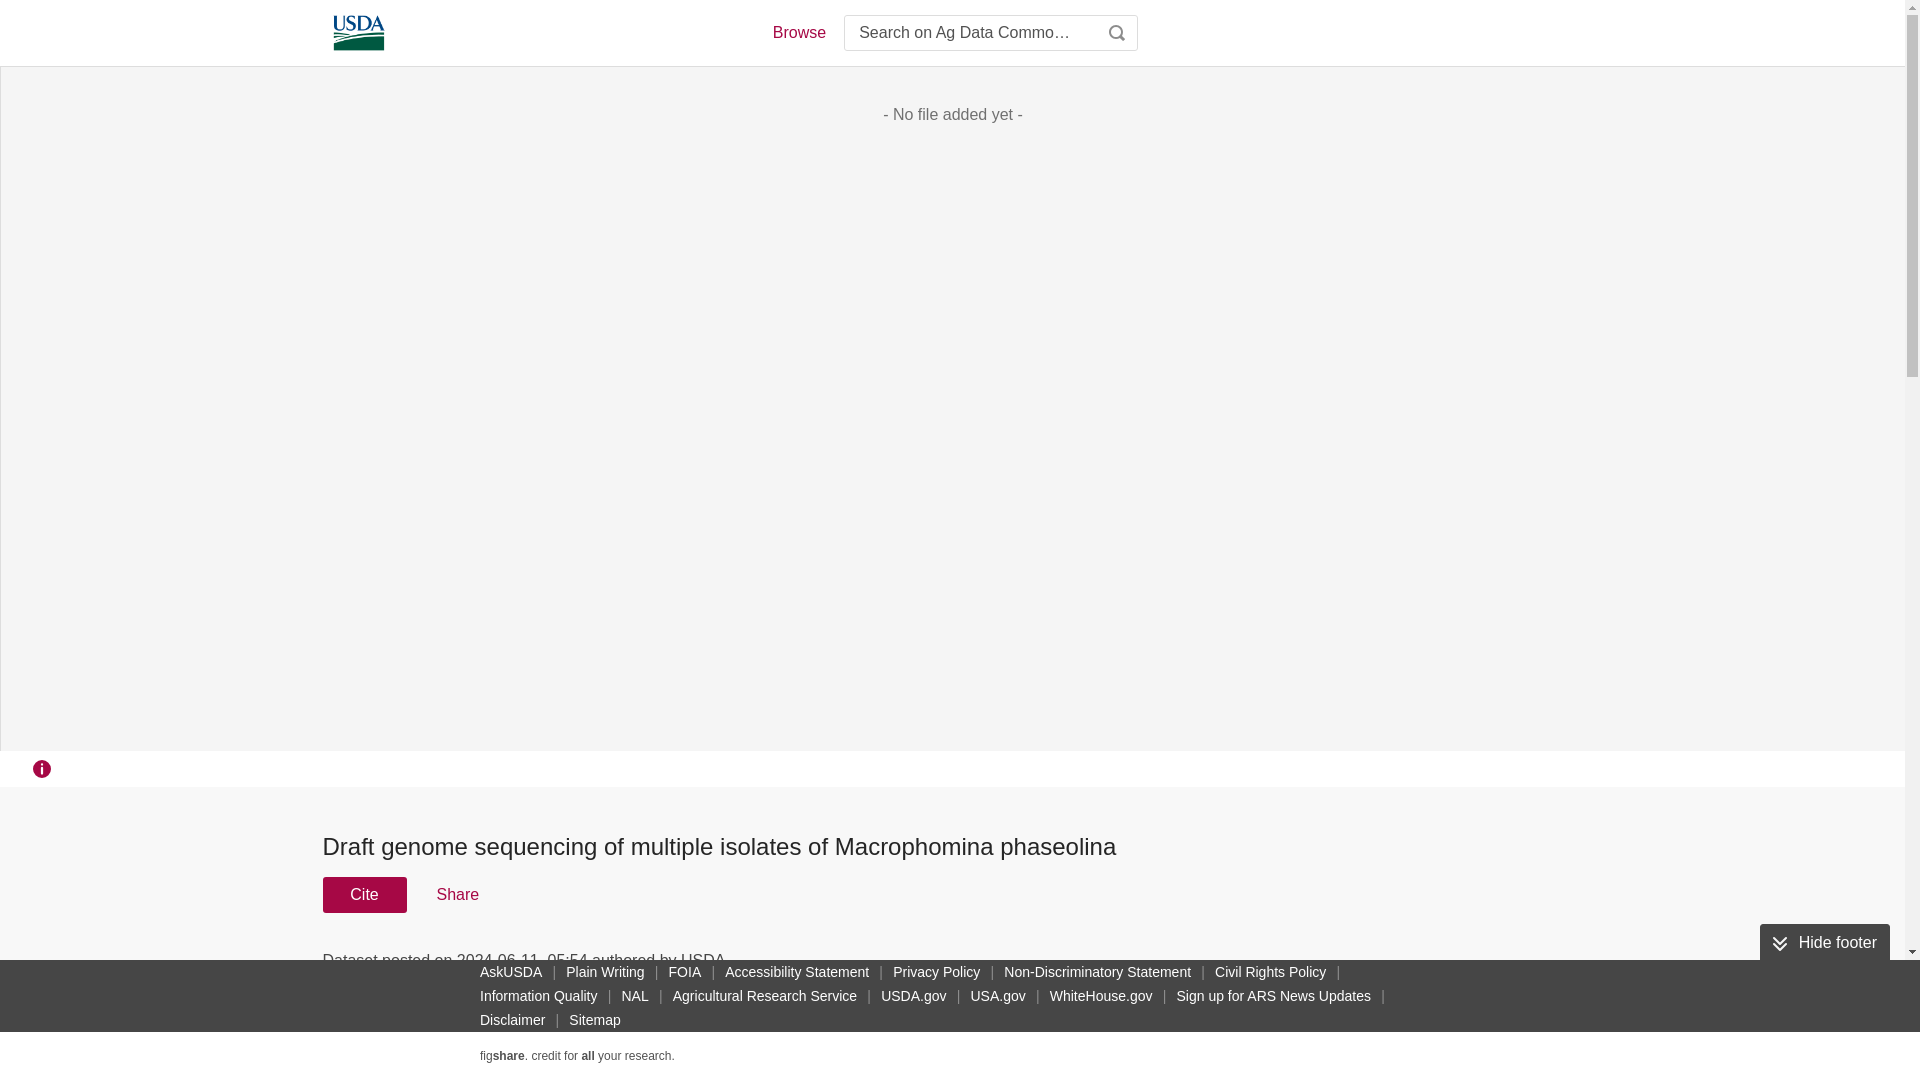  Describe the element at coordinates (798, 32) in the screenshot. I see `Browse` at that location.